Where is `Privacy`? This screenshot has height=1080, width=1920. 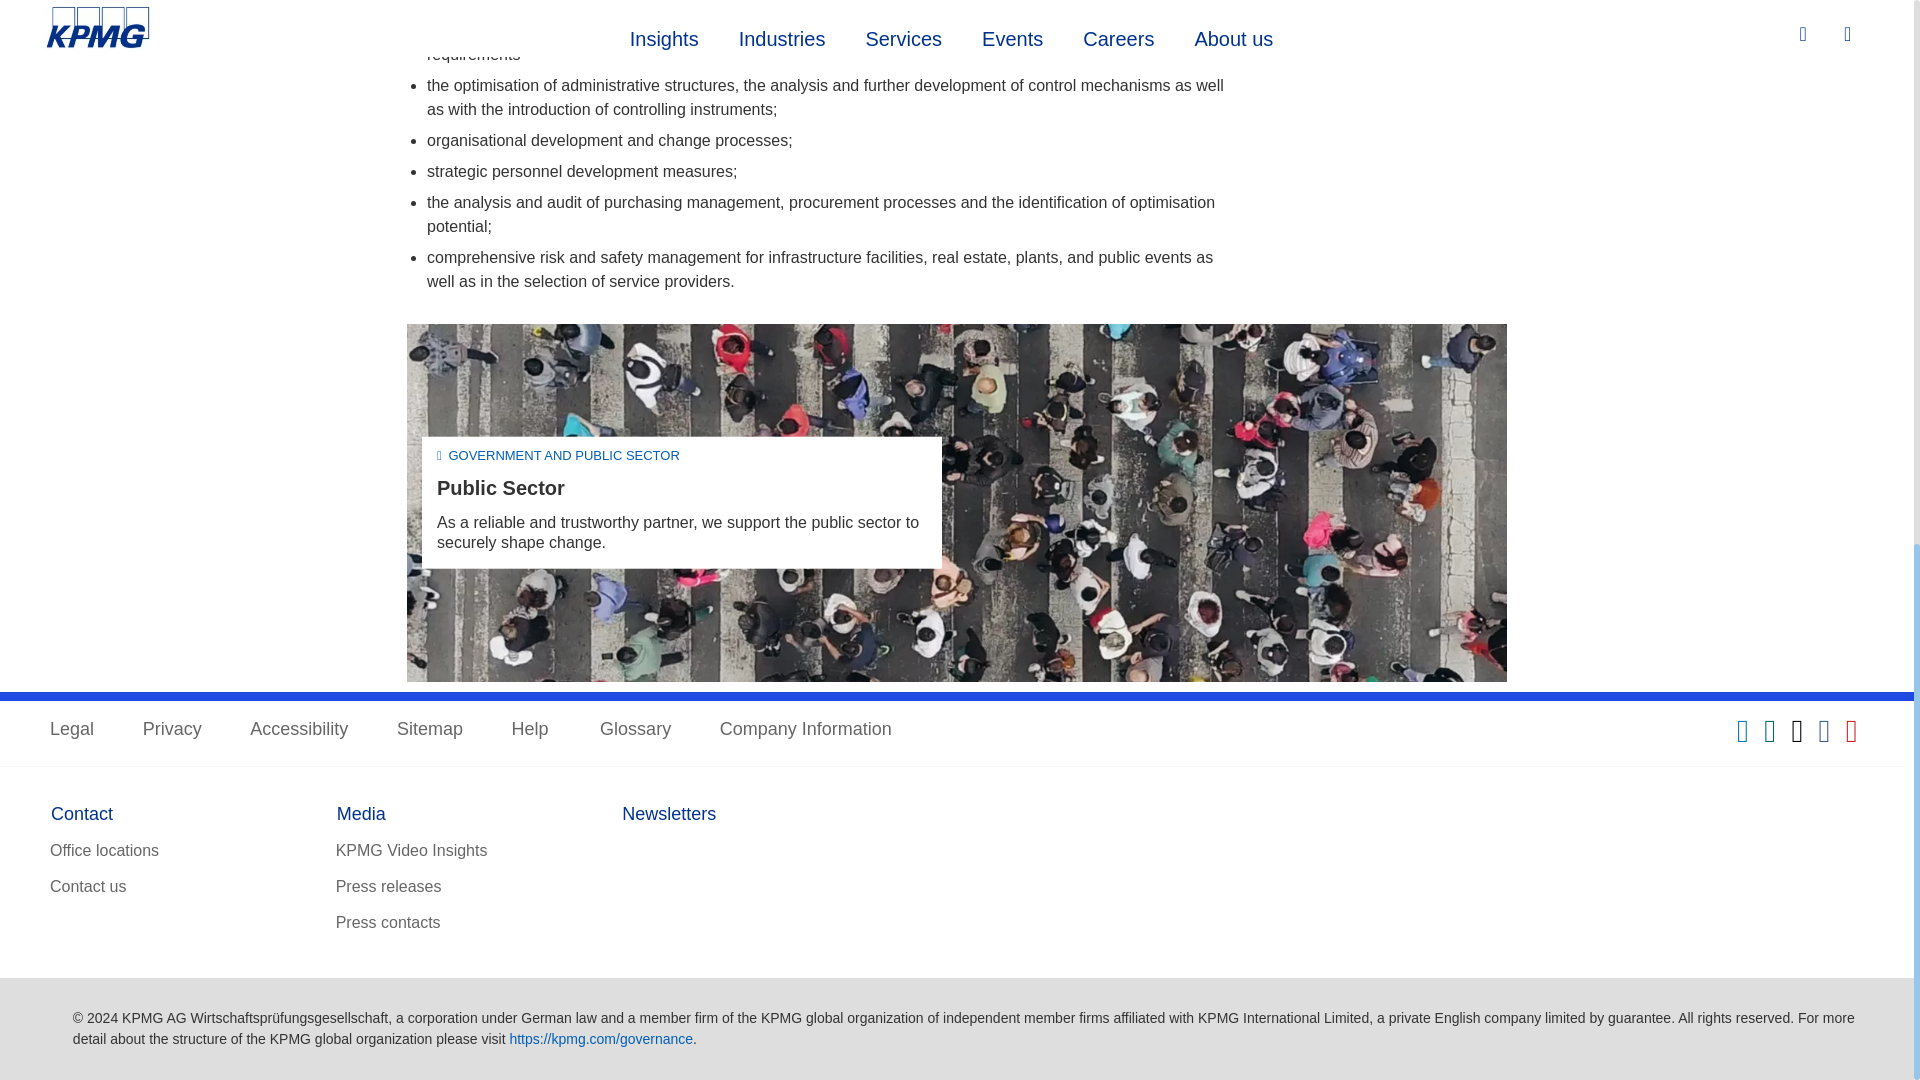
Privacy is located at coordinates (172, 730).